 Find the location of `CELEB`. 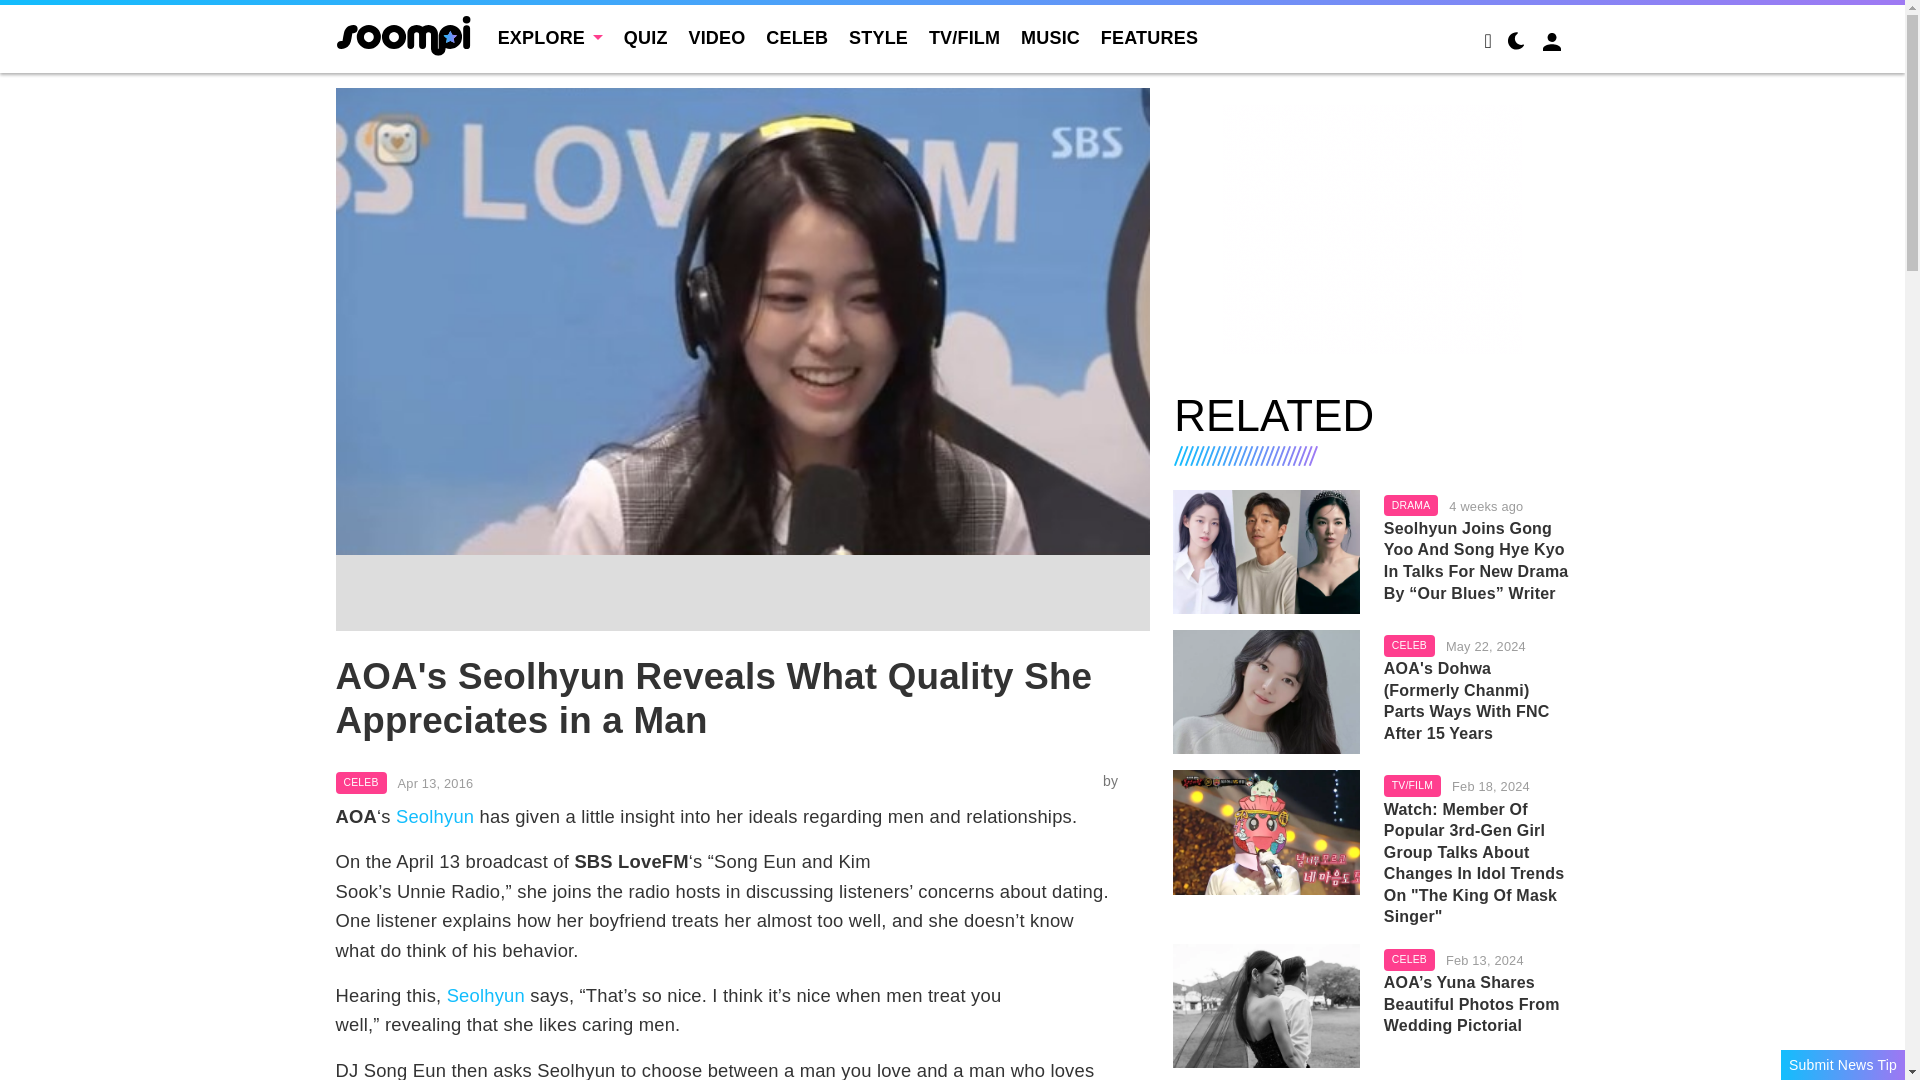

CELEB is located at coordinates (796, 38).